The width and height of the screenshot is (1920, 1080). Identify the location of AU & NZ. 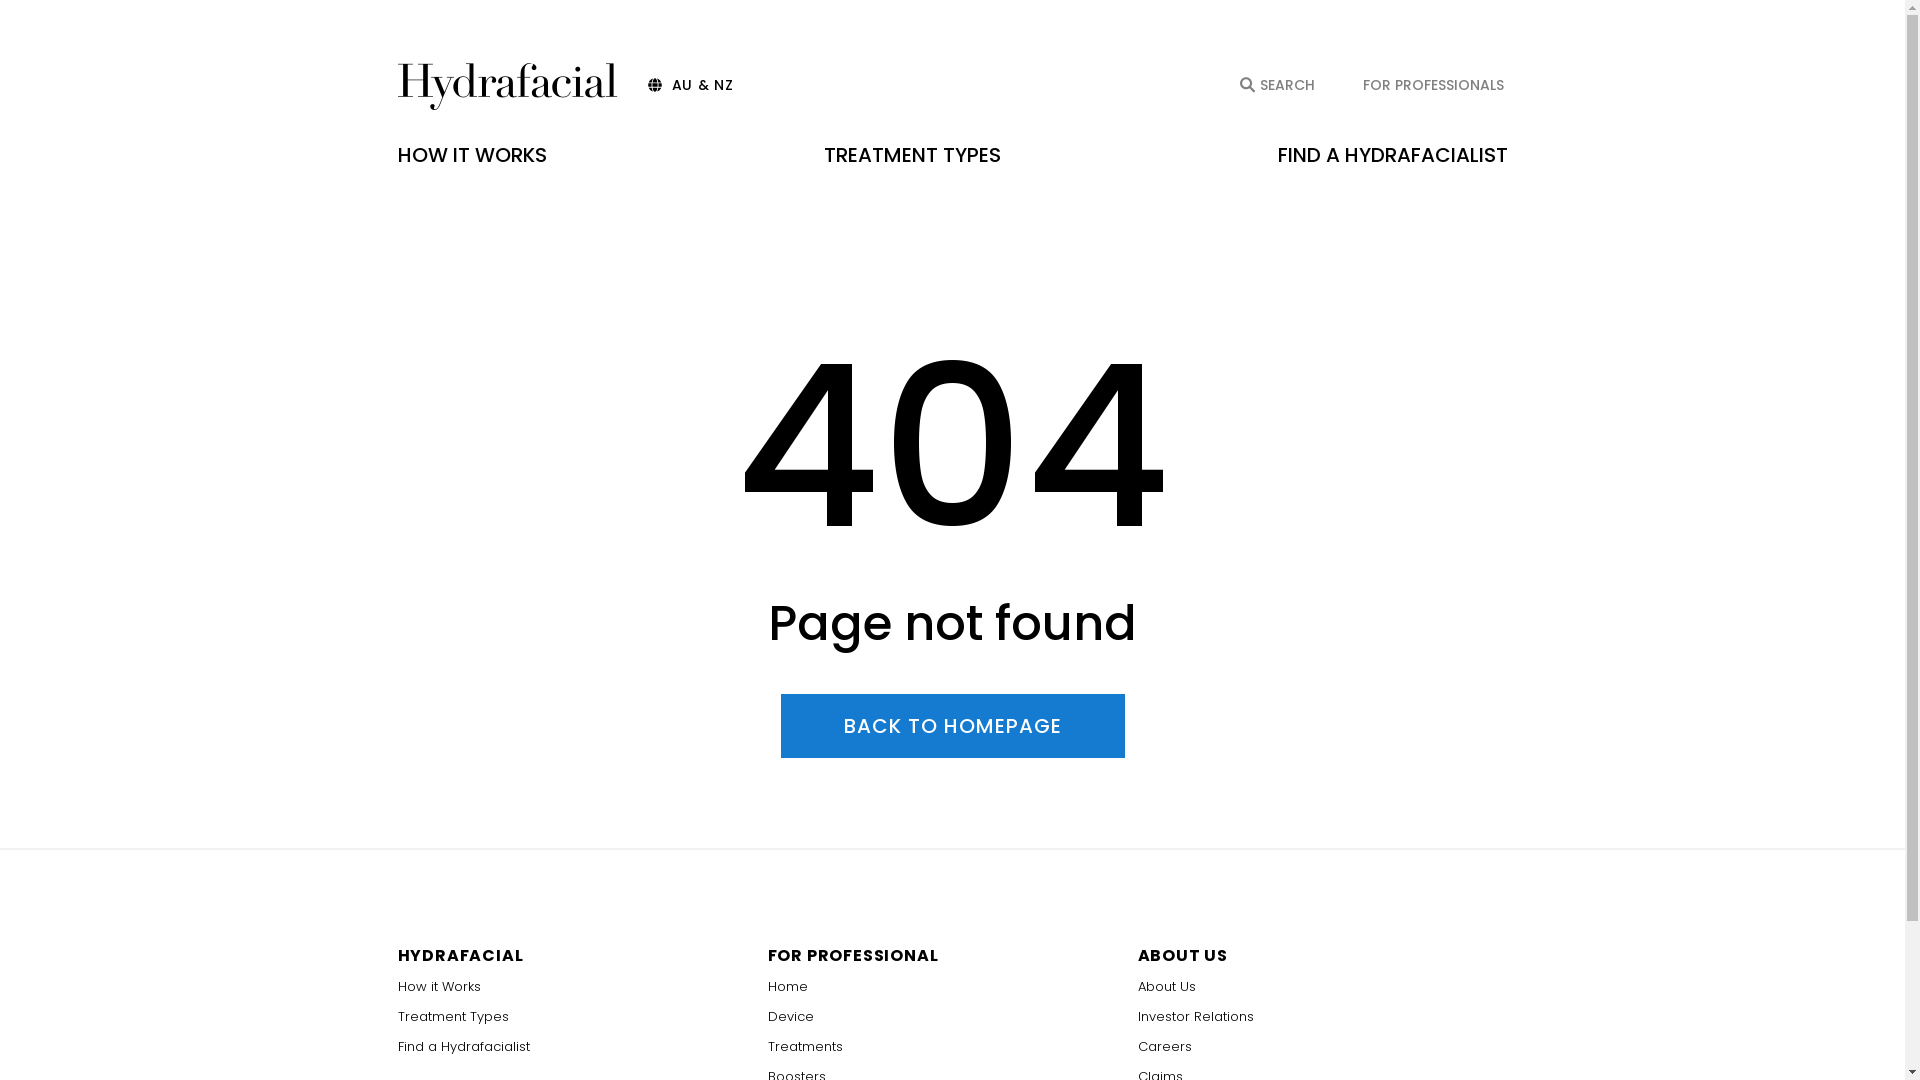
(691, 85).